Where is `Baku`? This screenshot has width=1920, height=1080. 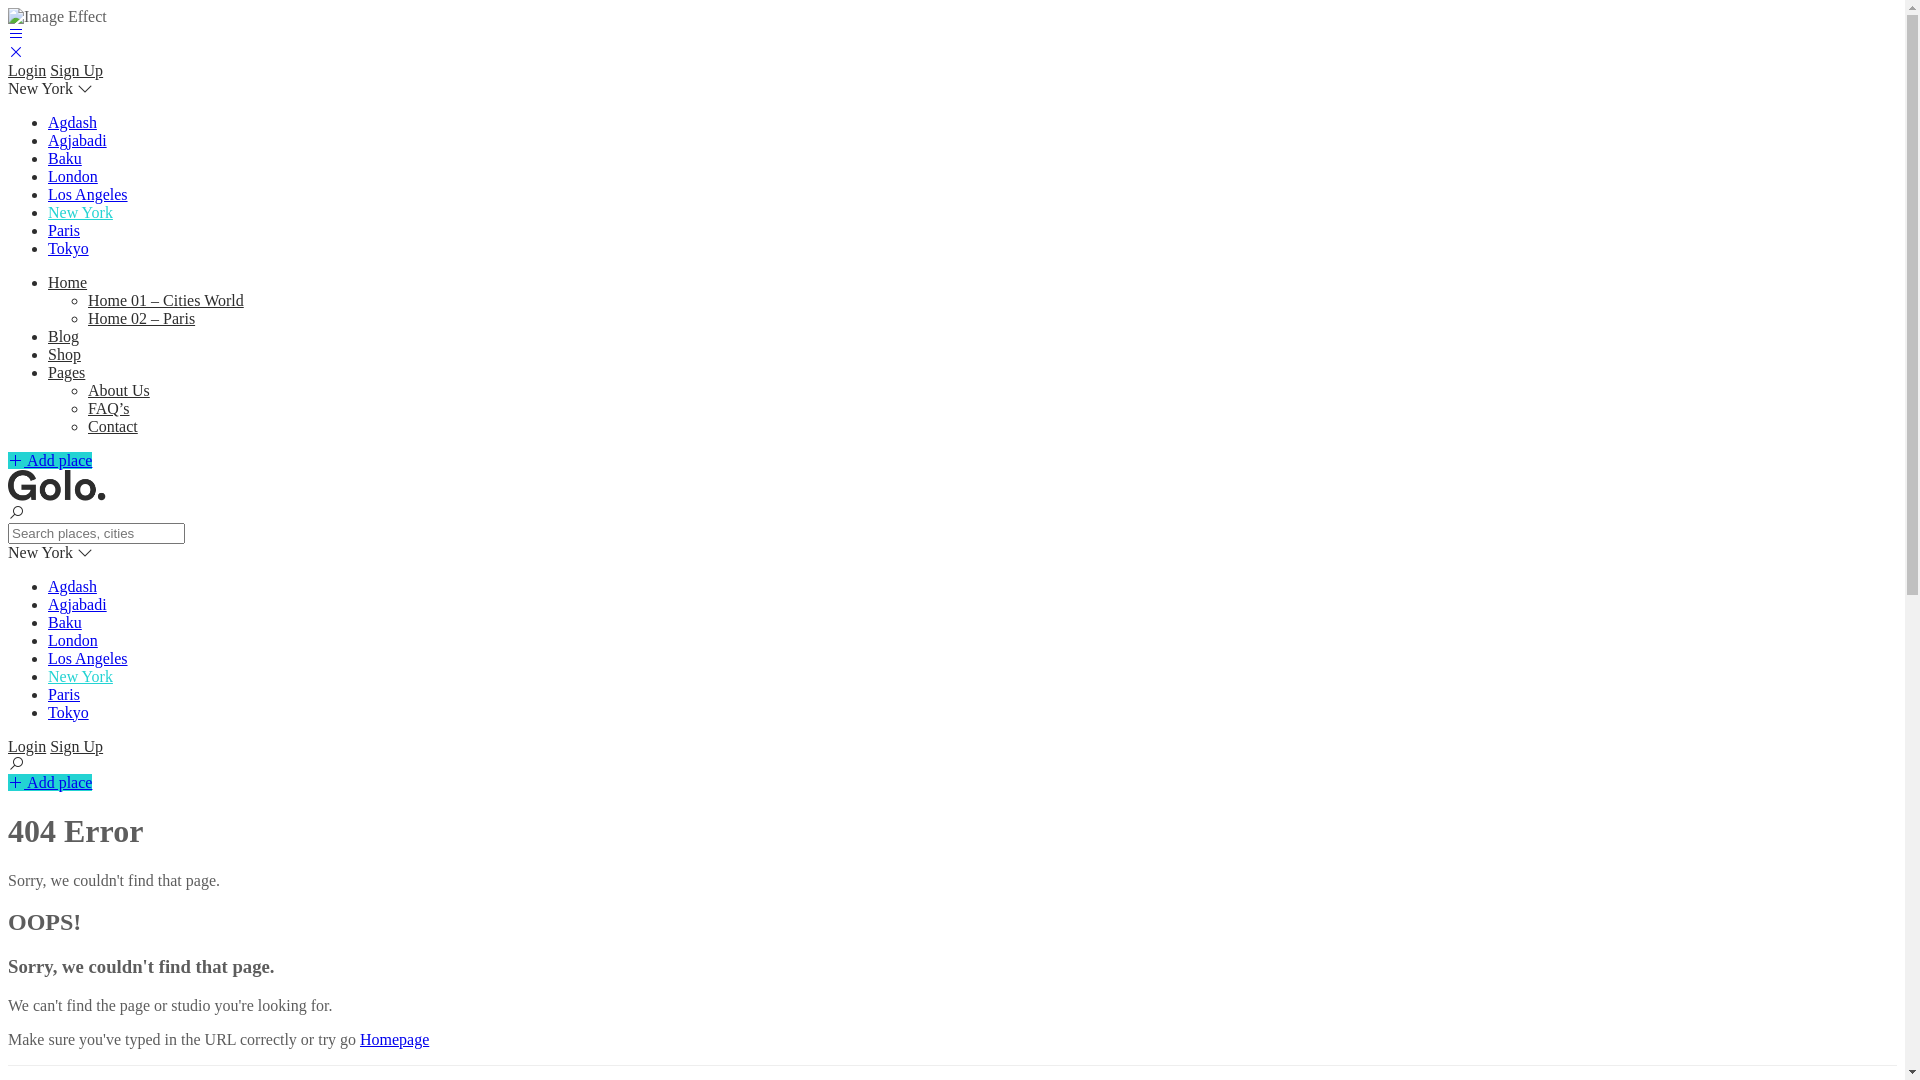
Baku is located at coordinates (65, 622).